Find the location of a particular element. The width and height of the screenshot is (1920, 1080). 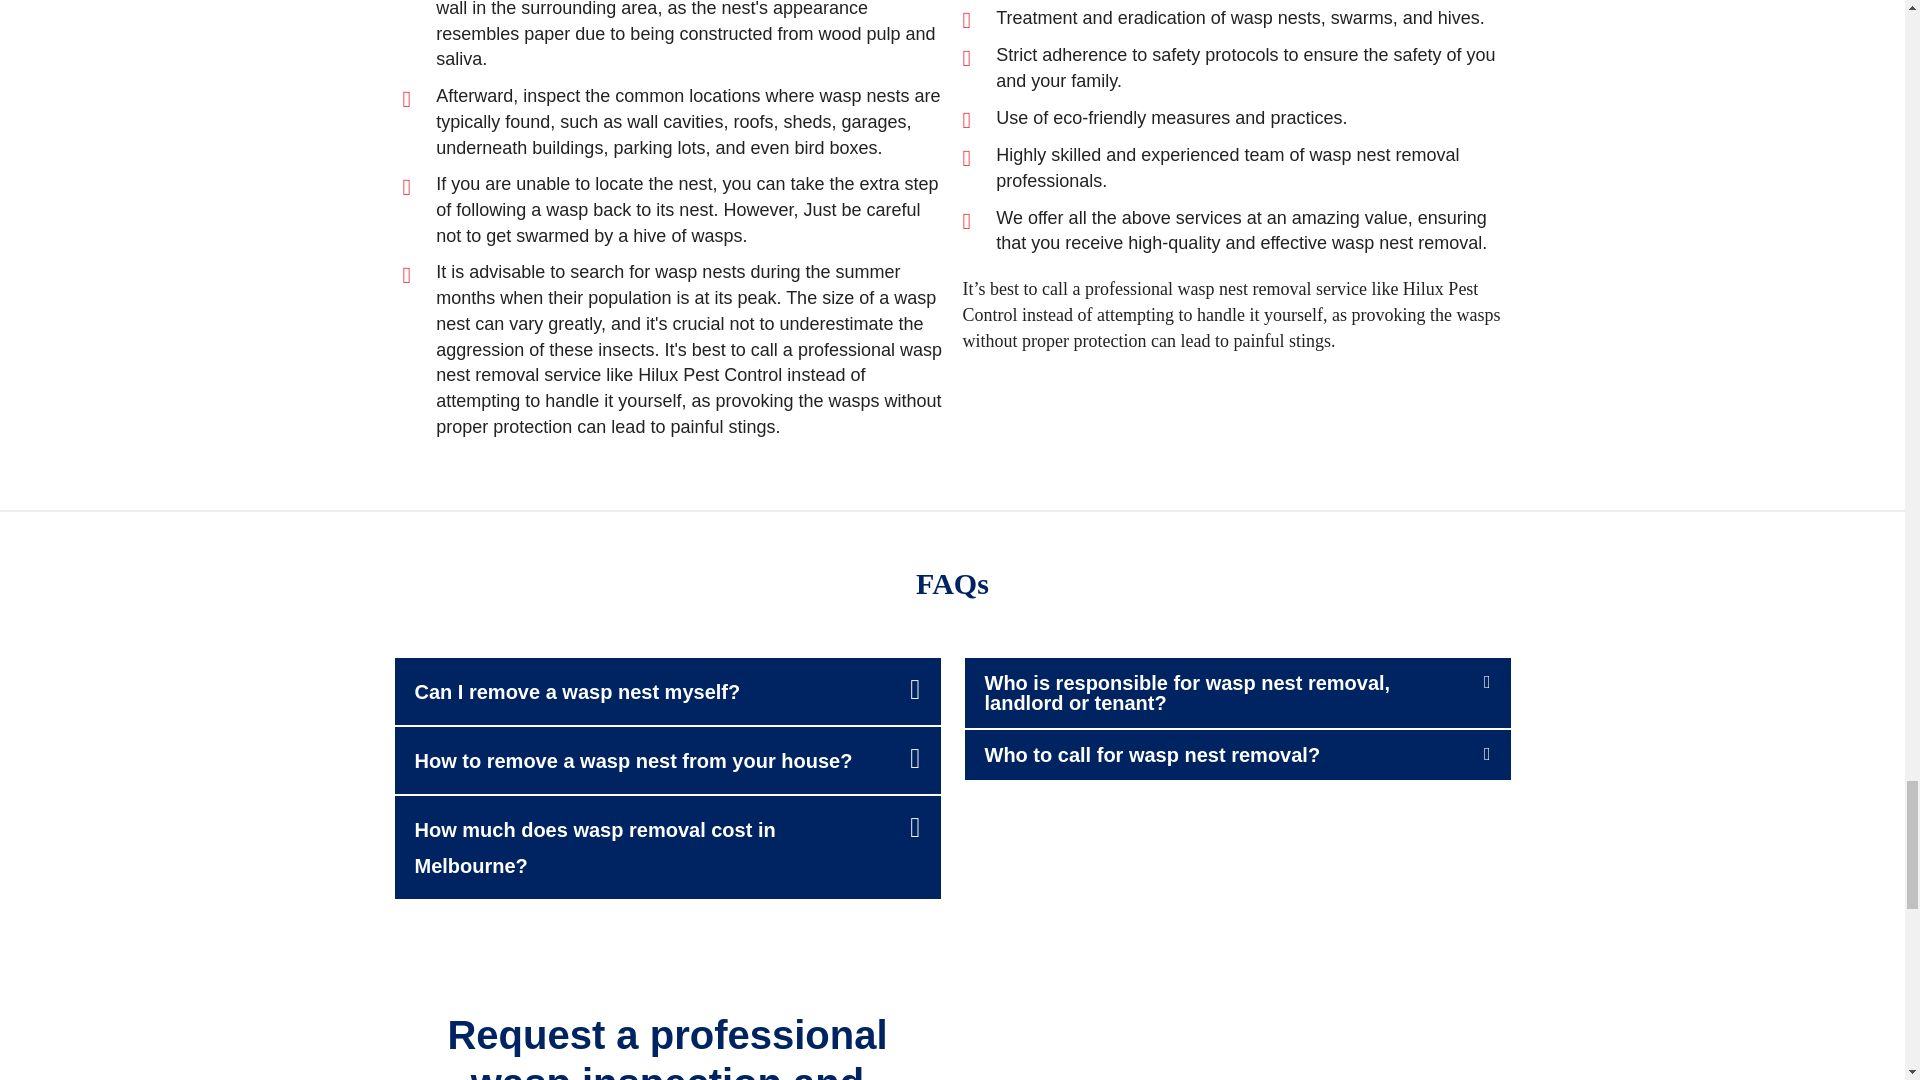

contactMap is located at coordinates (1236, 1045).